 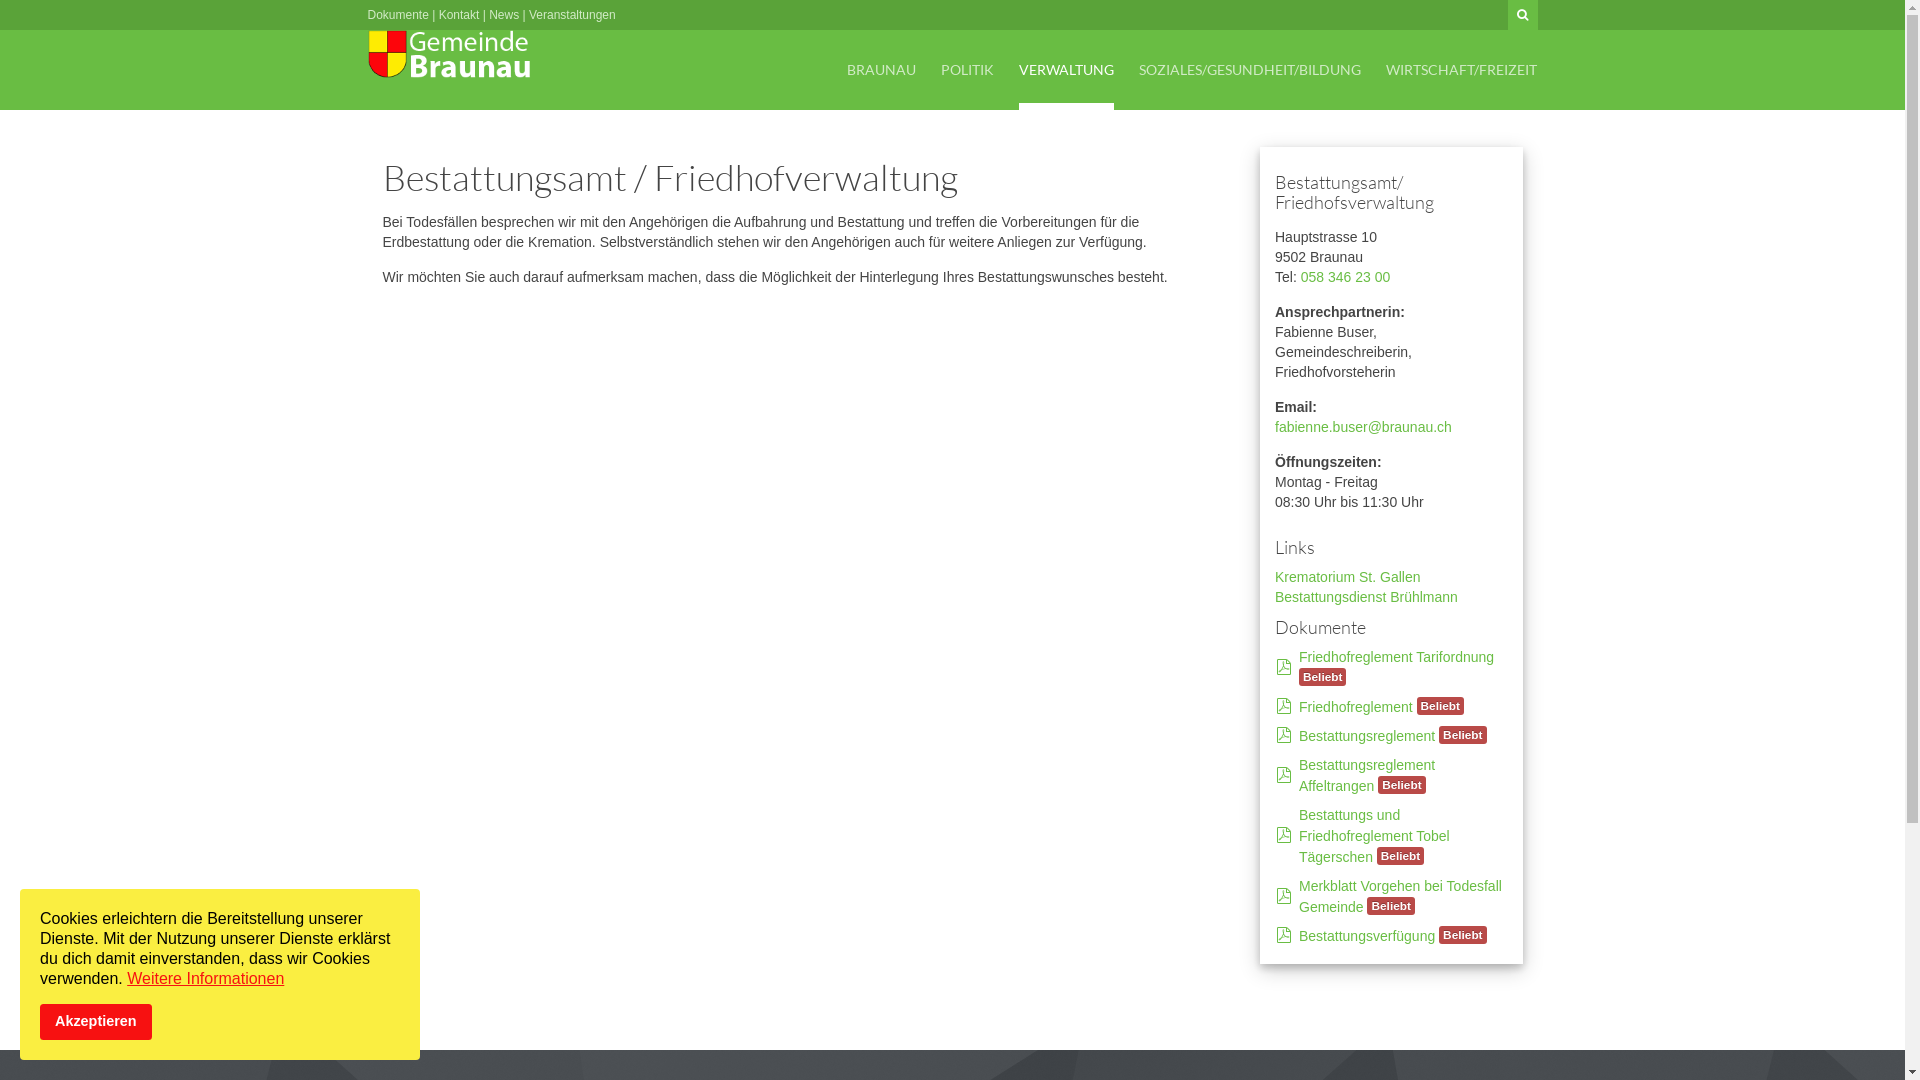 I want to click on Dokumente, so click(x=398, y=15).